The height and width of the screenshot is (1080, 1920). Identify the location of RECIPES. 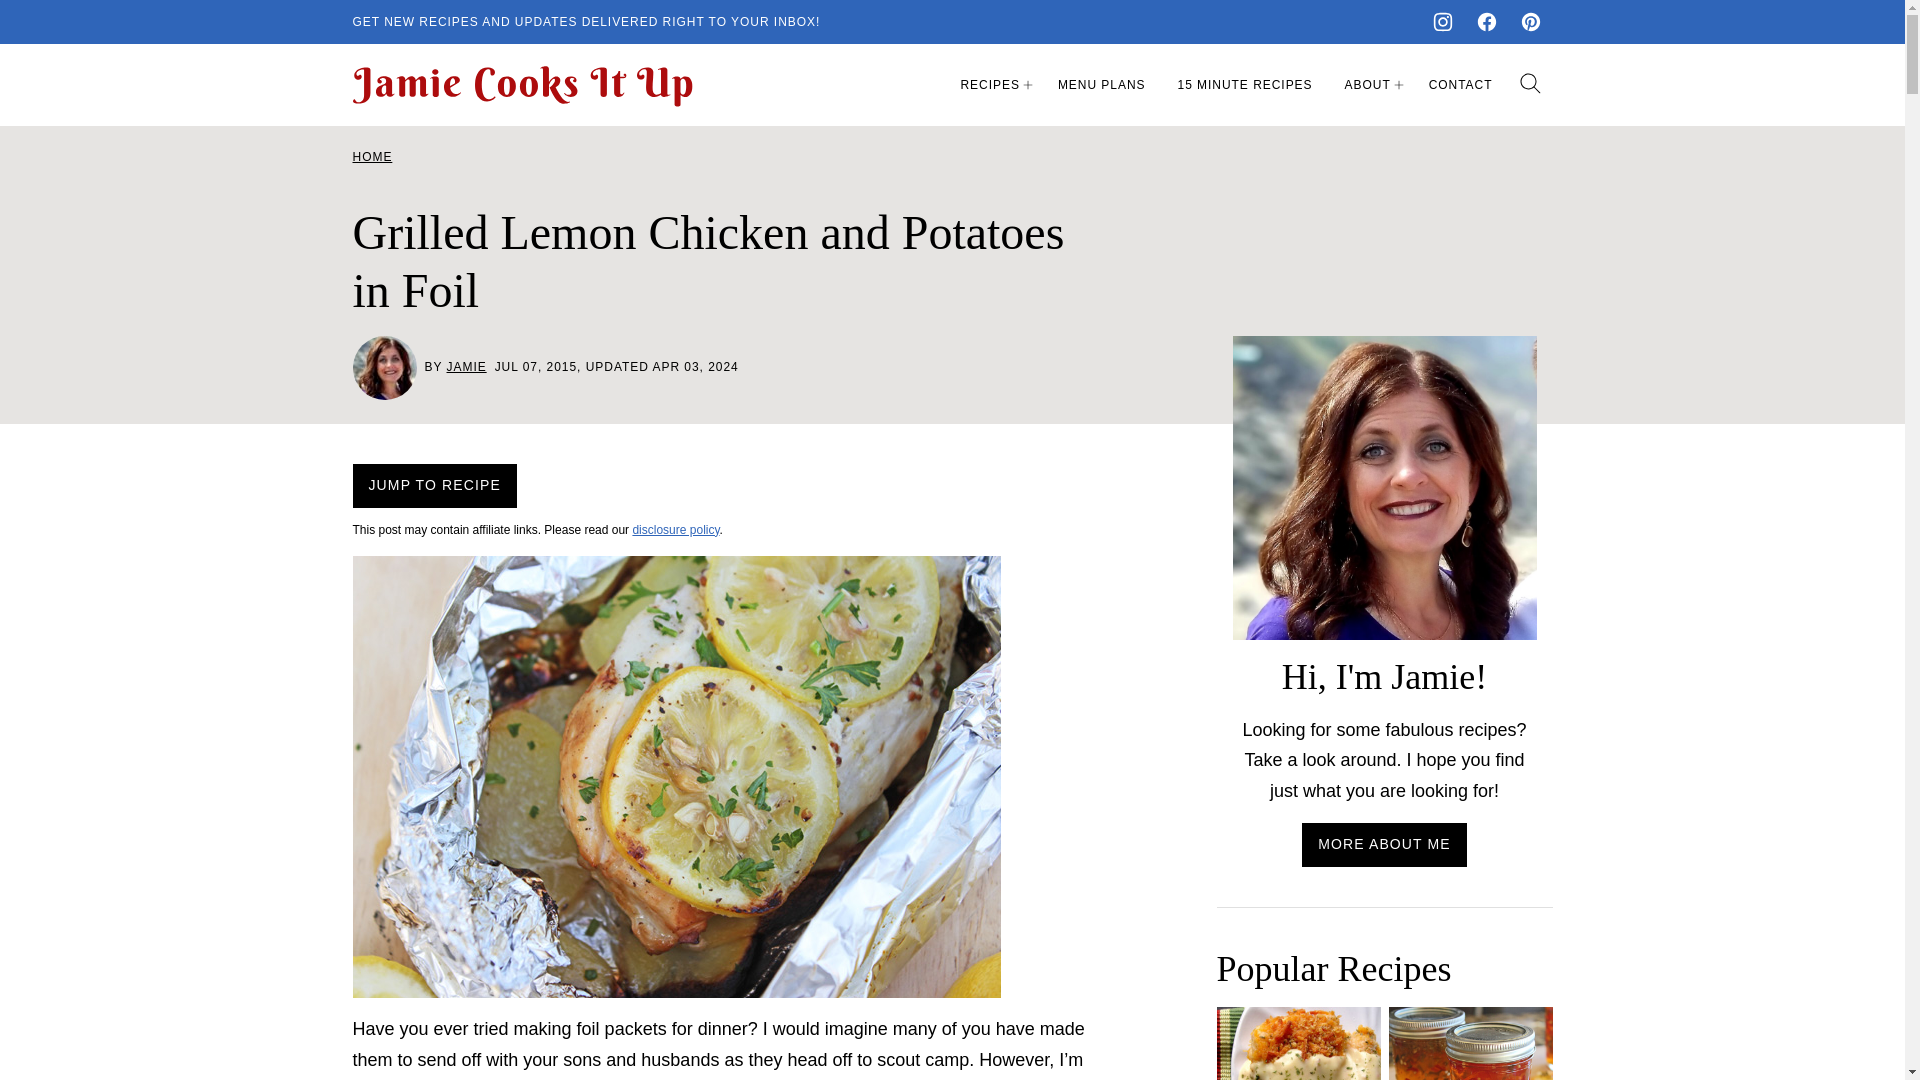
(992, 84).